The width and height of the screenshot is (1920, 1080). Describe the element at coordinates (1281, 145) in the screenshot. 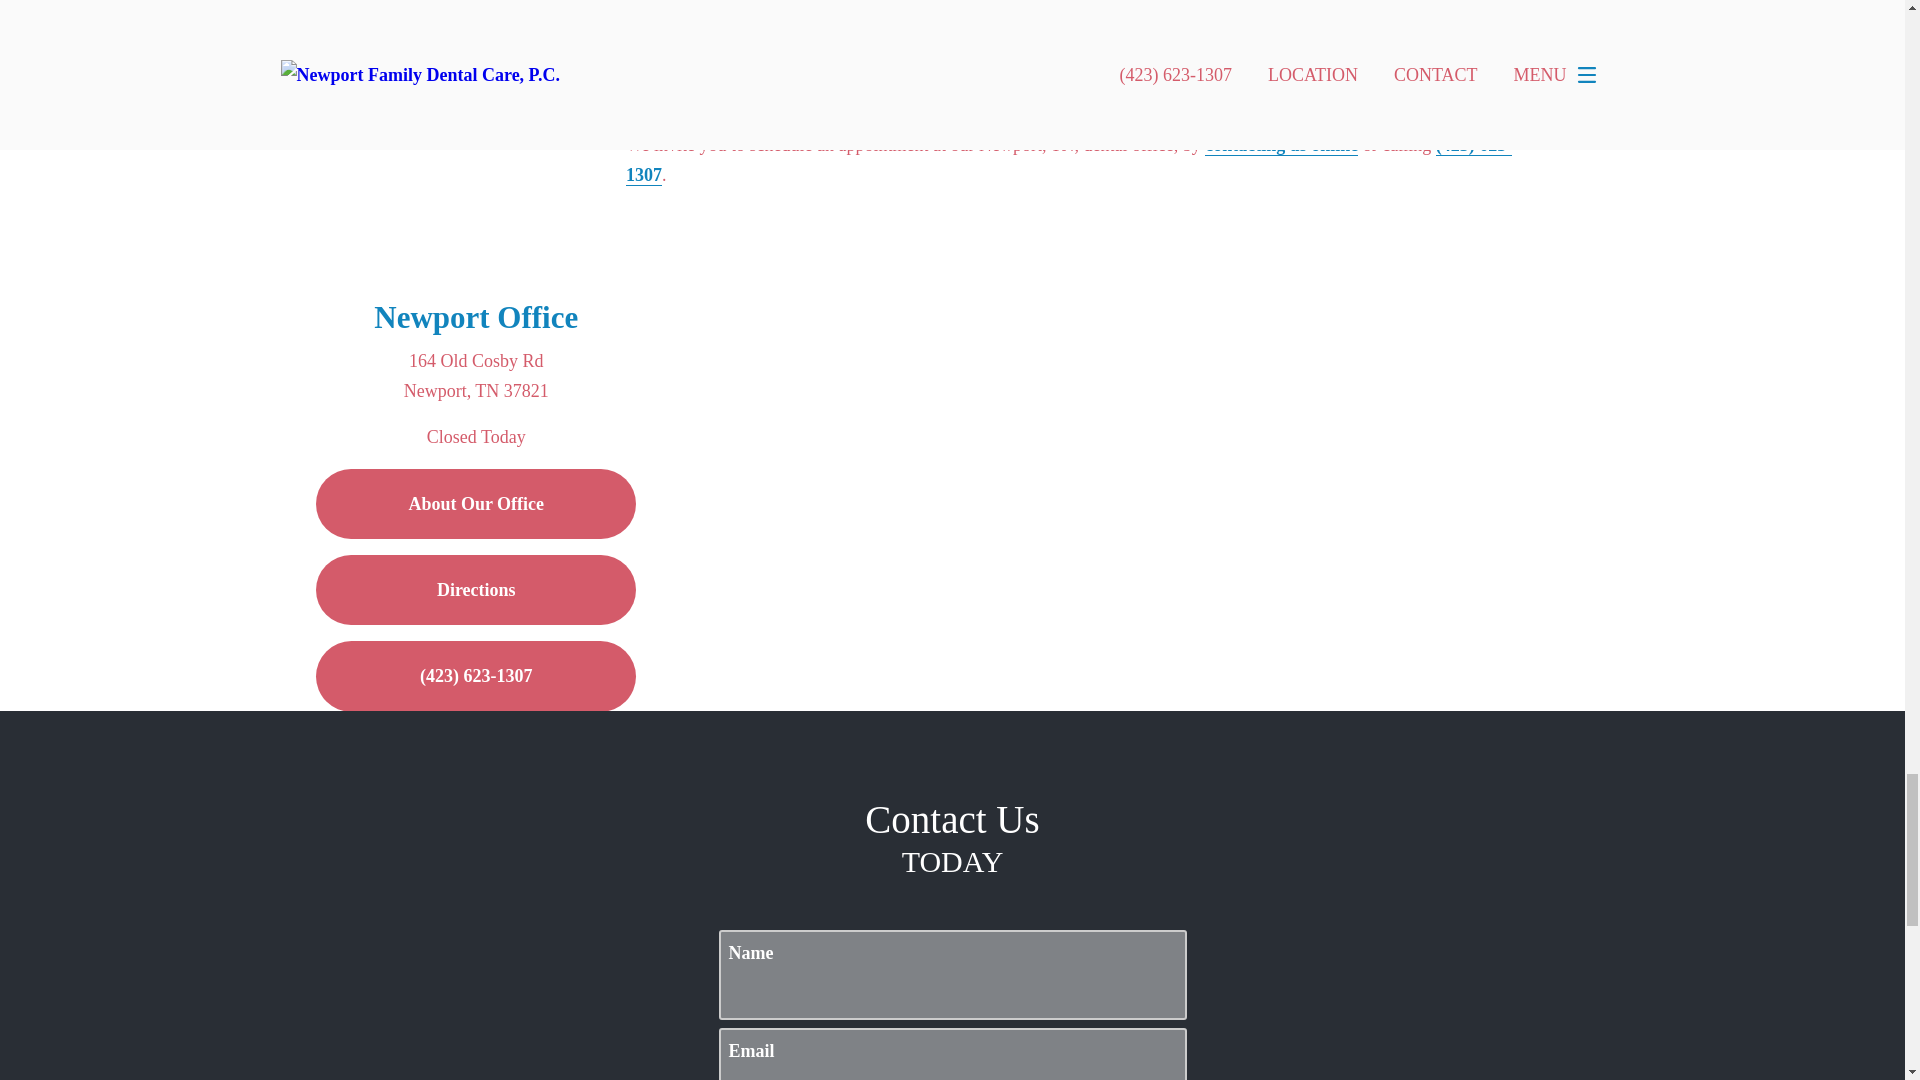

I see `contacting us online` at that location.